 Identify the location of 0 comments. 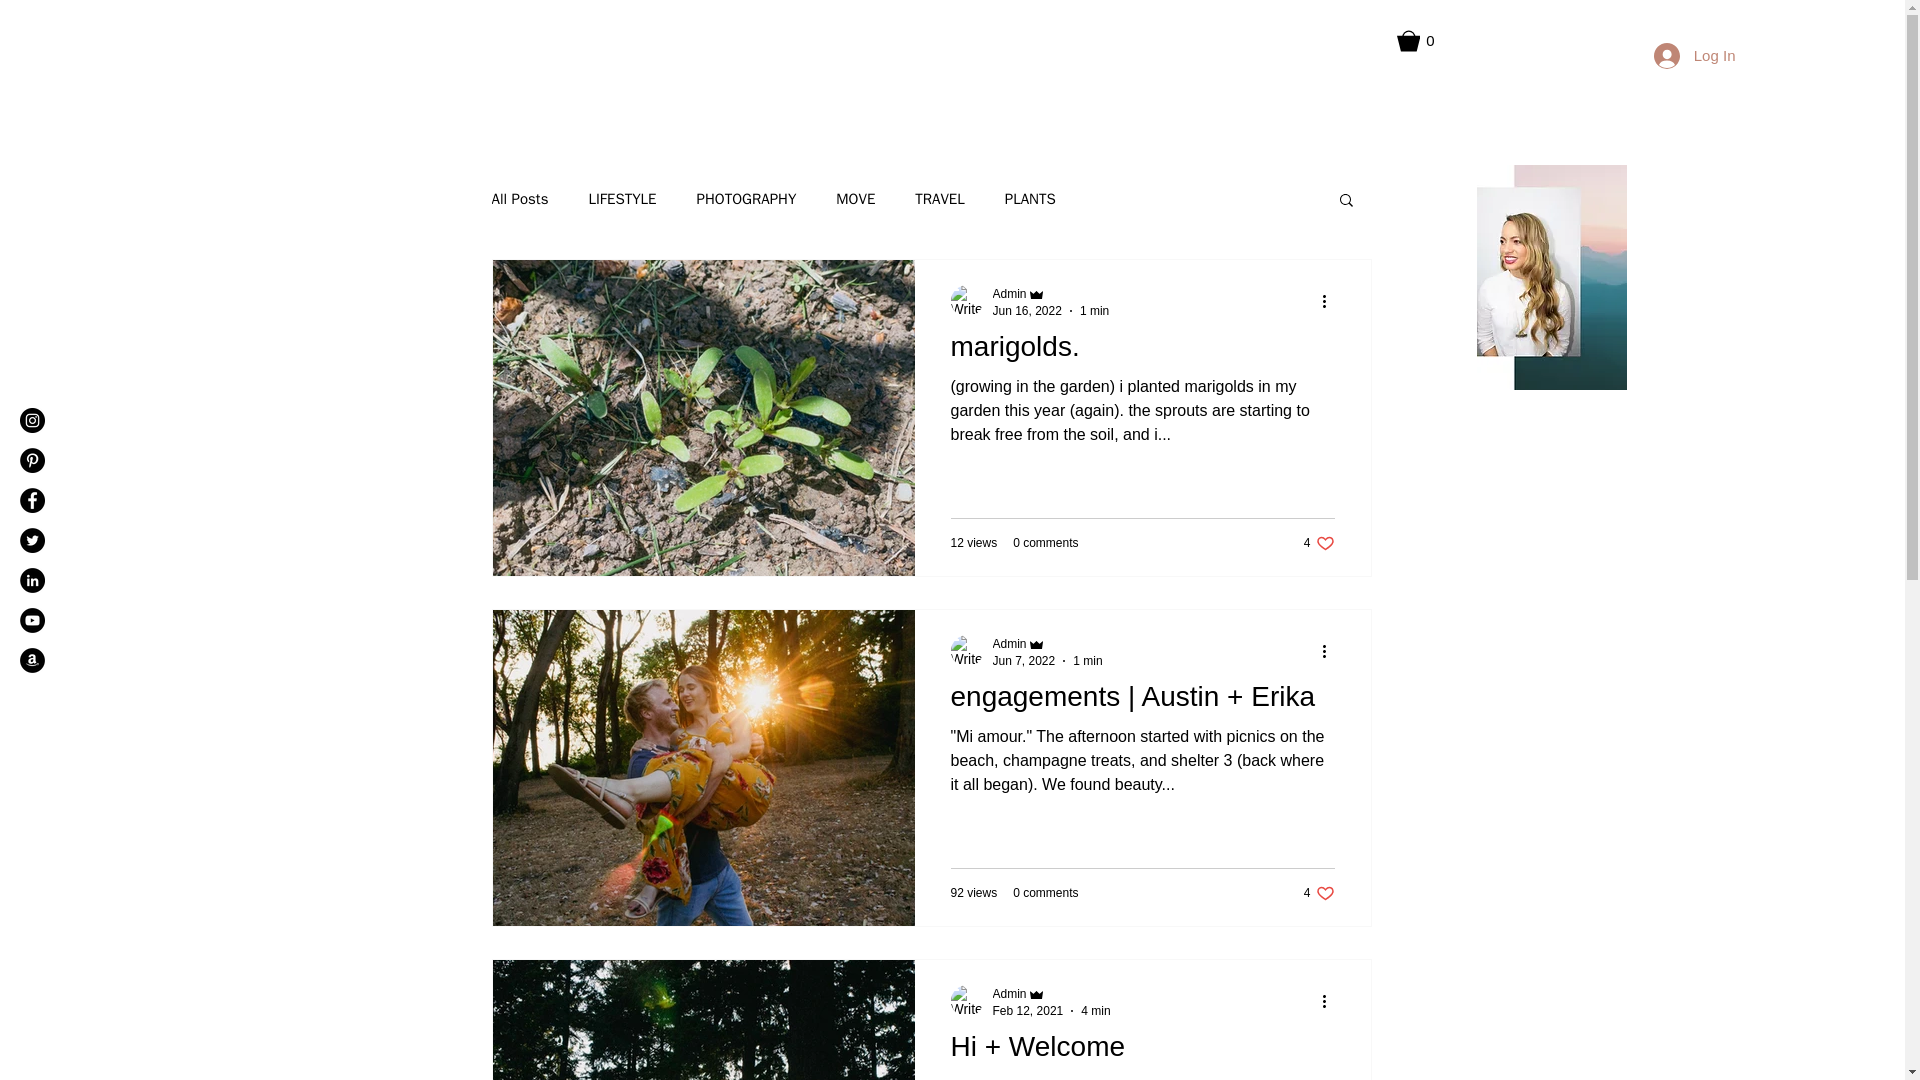
(1008, 294).